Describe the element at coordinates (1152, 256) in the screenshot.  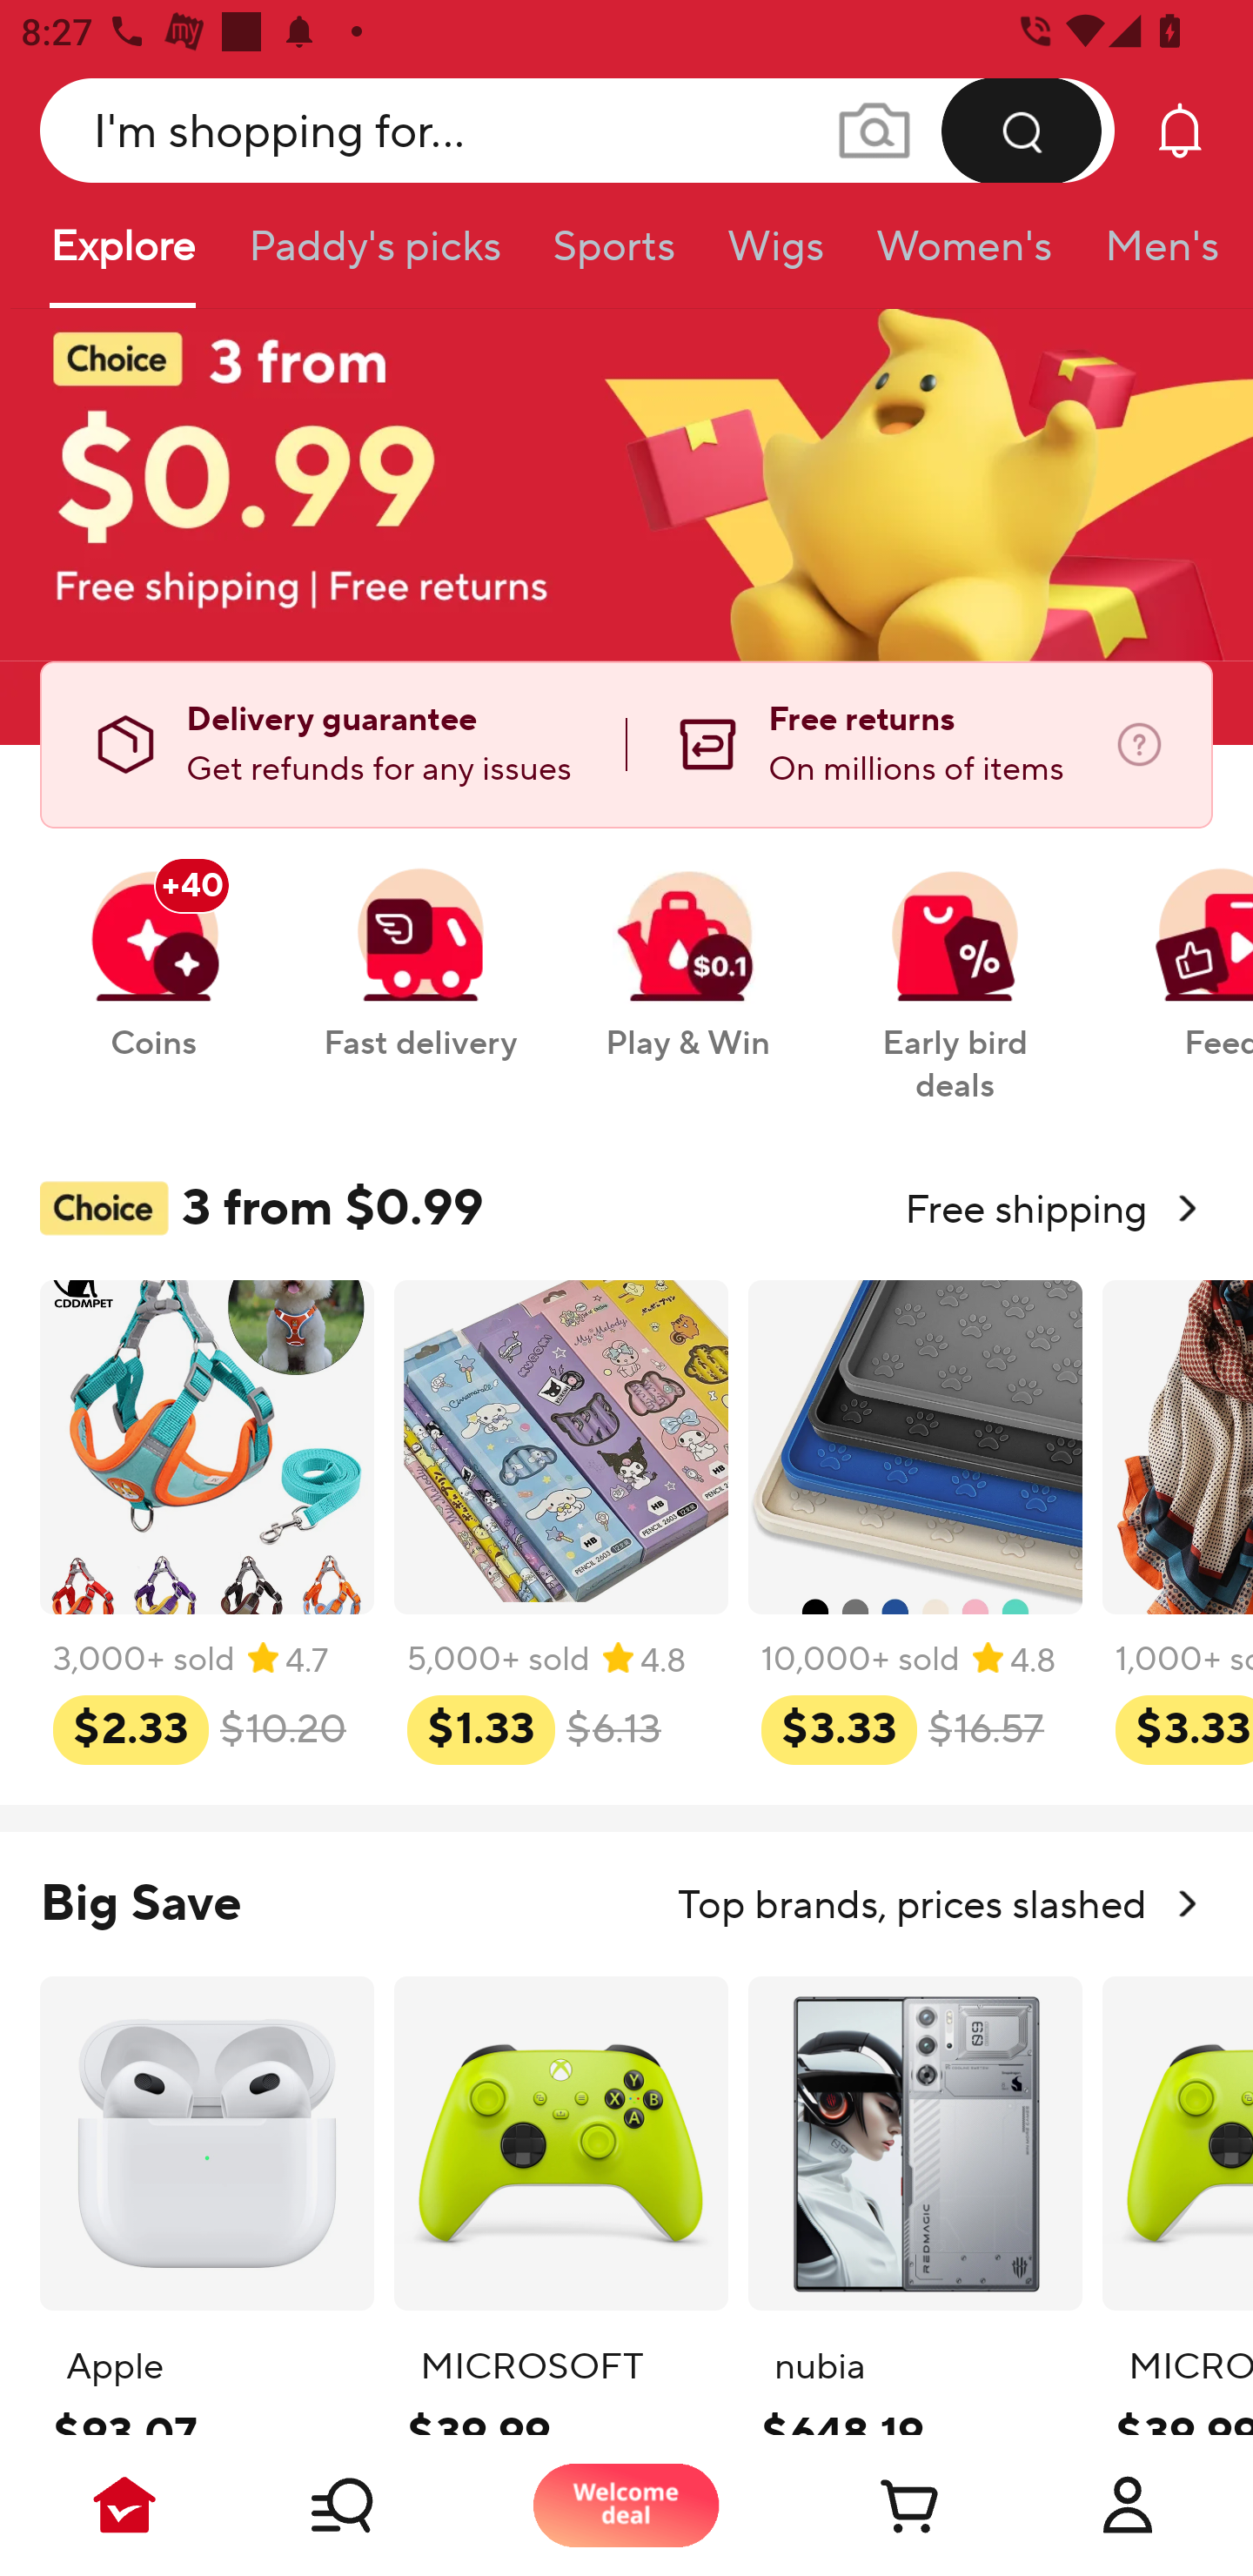
I see `Men's` at that location.